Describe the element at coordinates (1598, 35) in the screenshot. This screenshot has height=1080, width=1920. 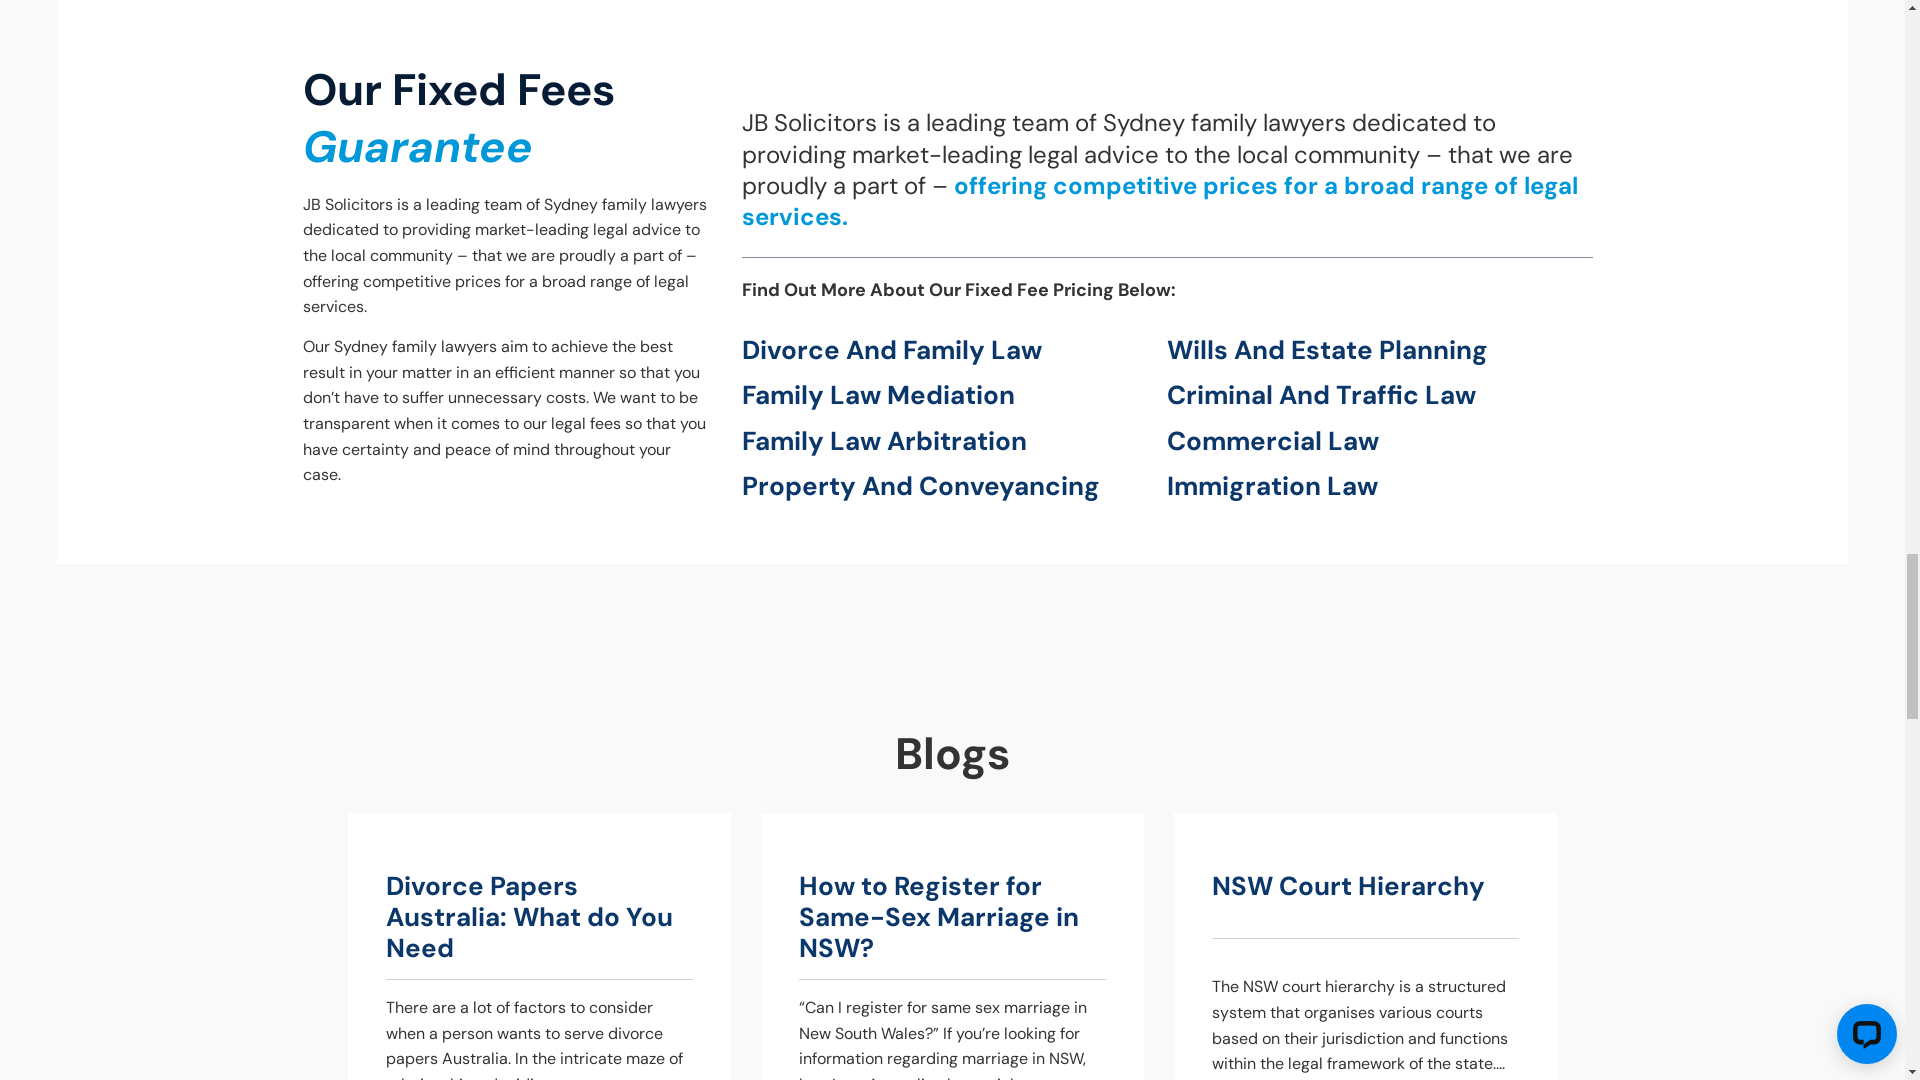
I see `CALL 02 9723 8080` at that location.